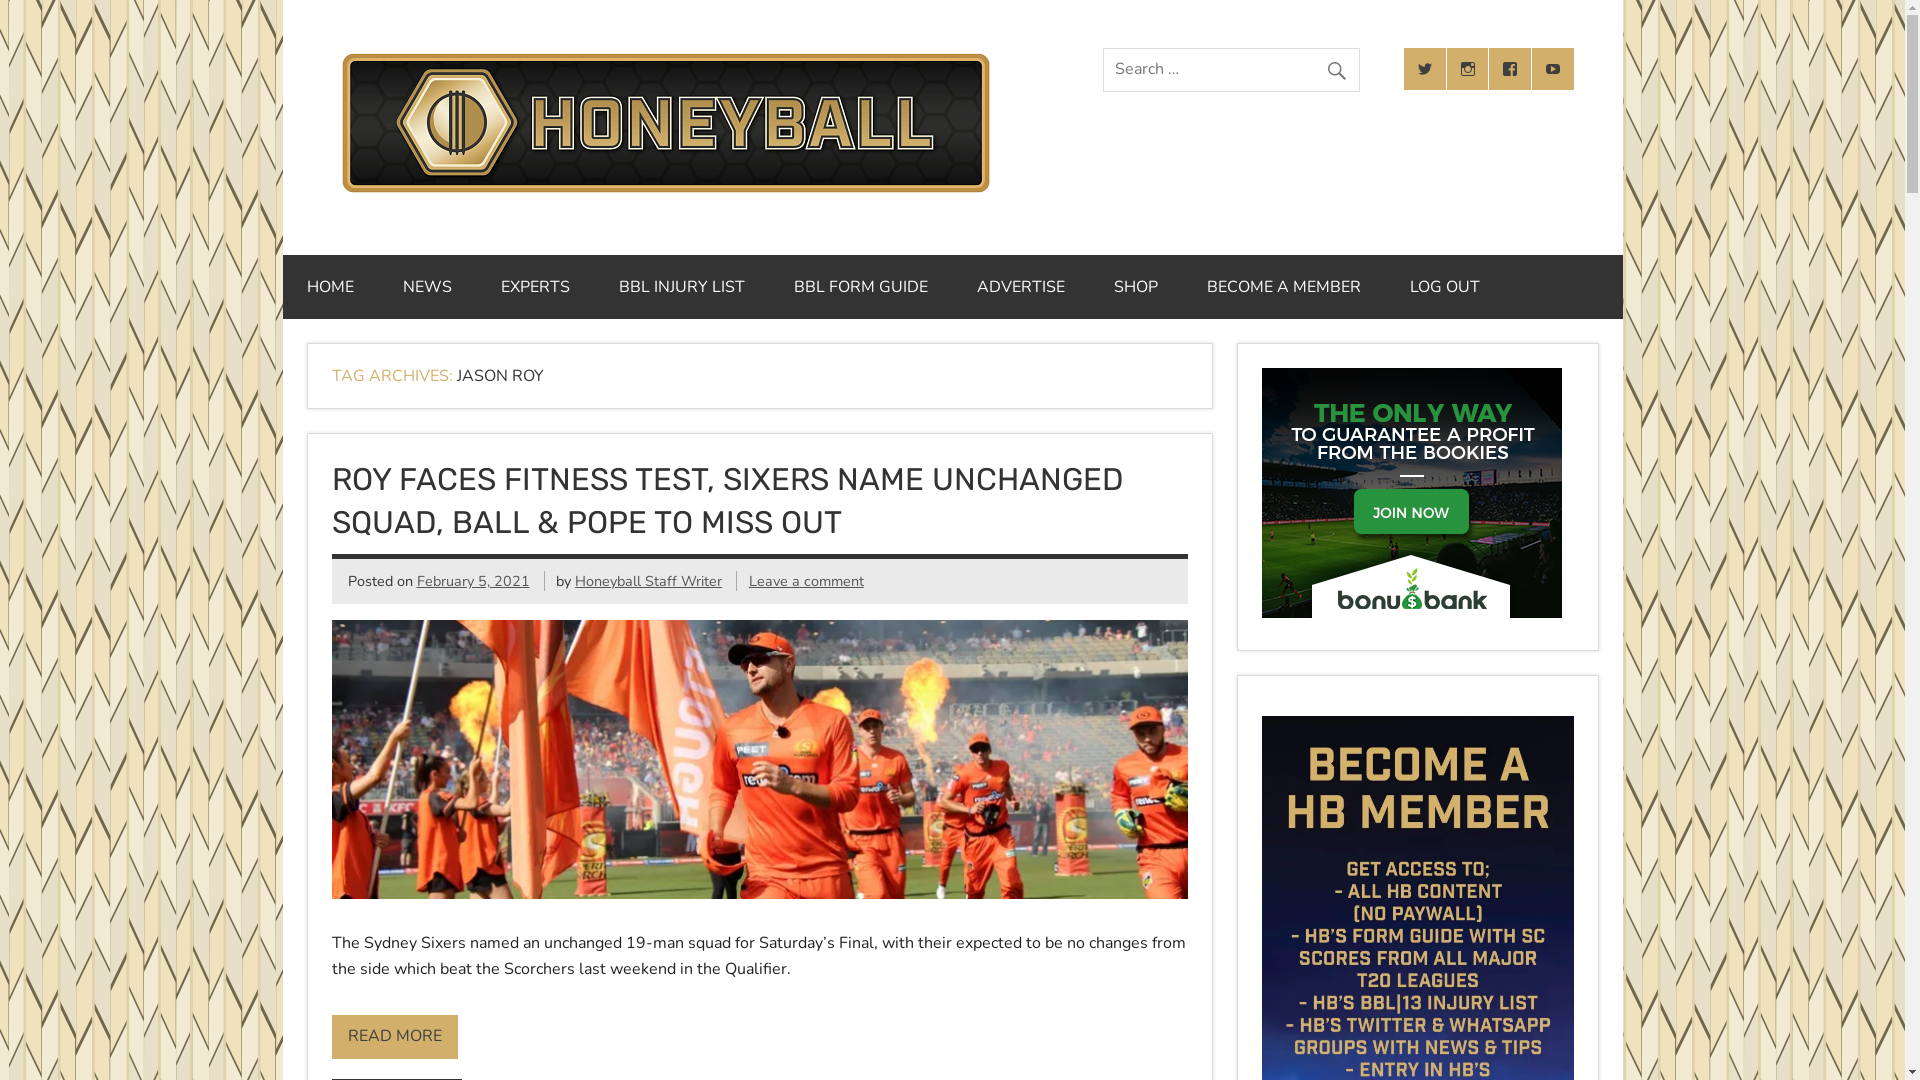 This screenshot has height=1080, width=1920. I want to click on BBL INJURY LIST, so click(681, 287).